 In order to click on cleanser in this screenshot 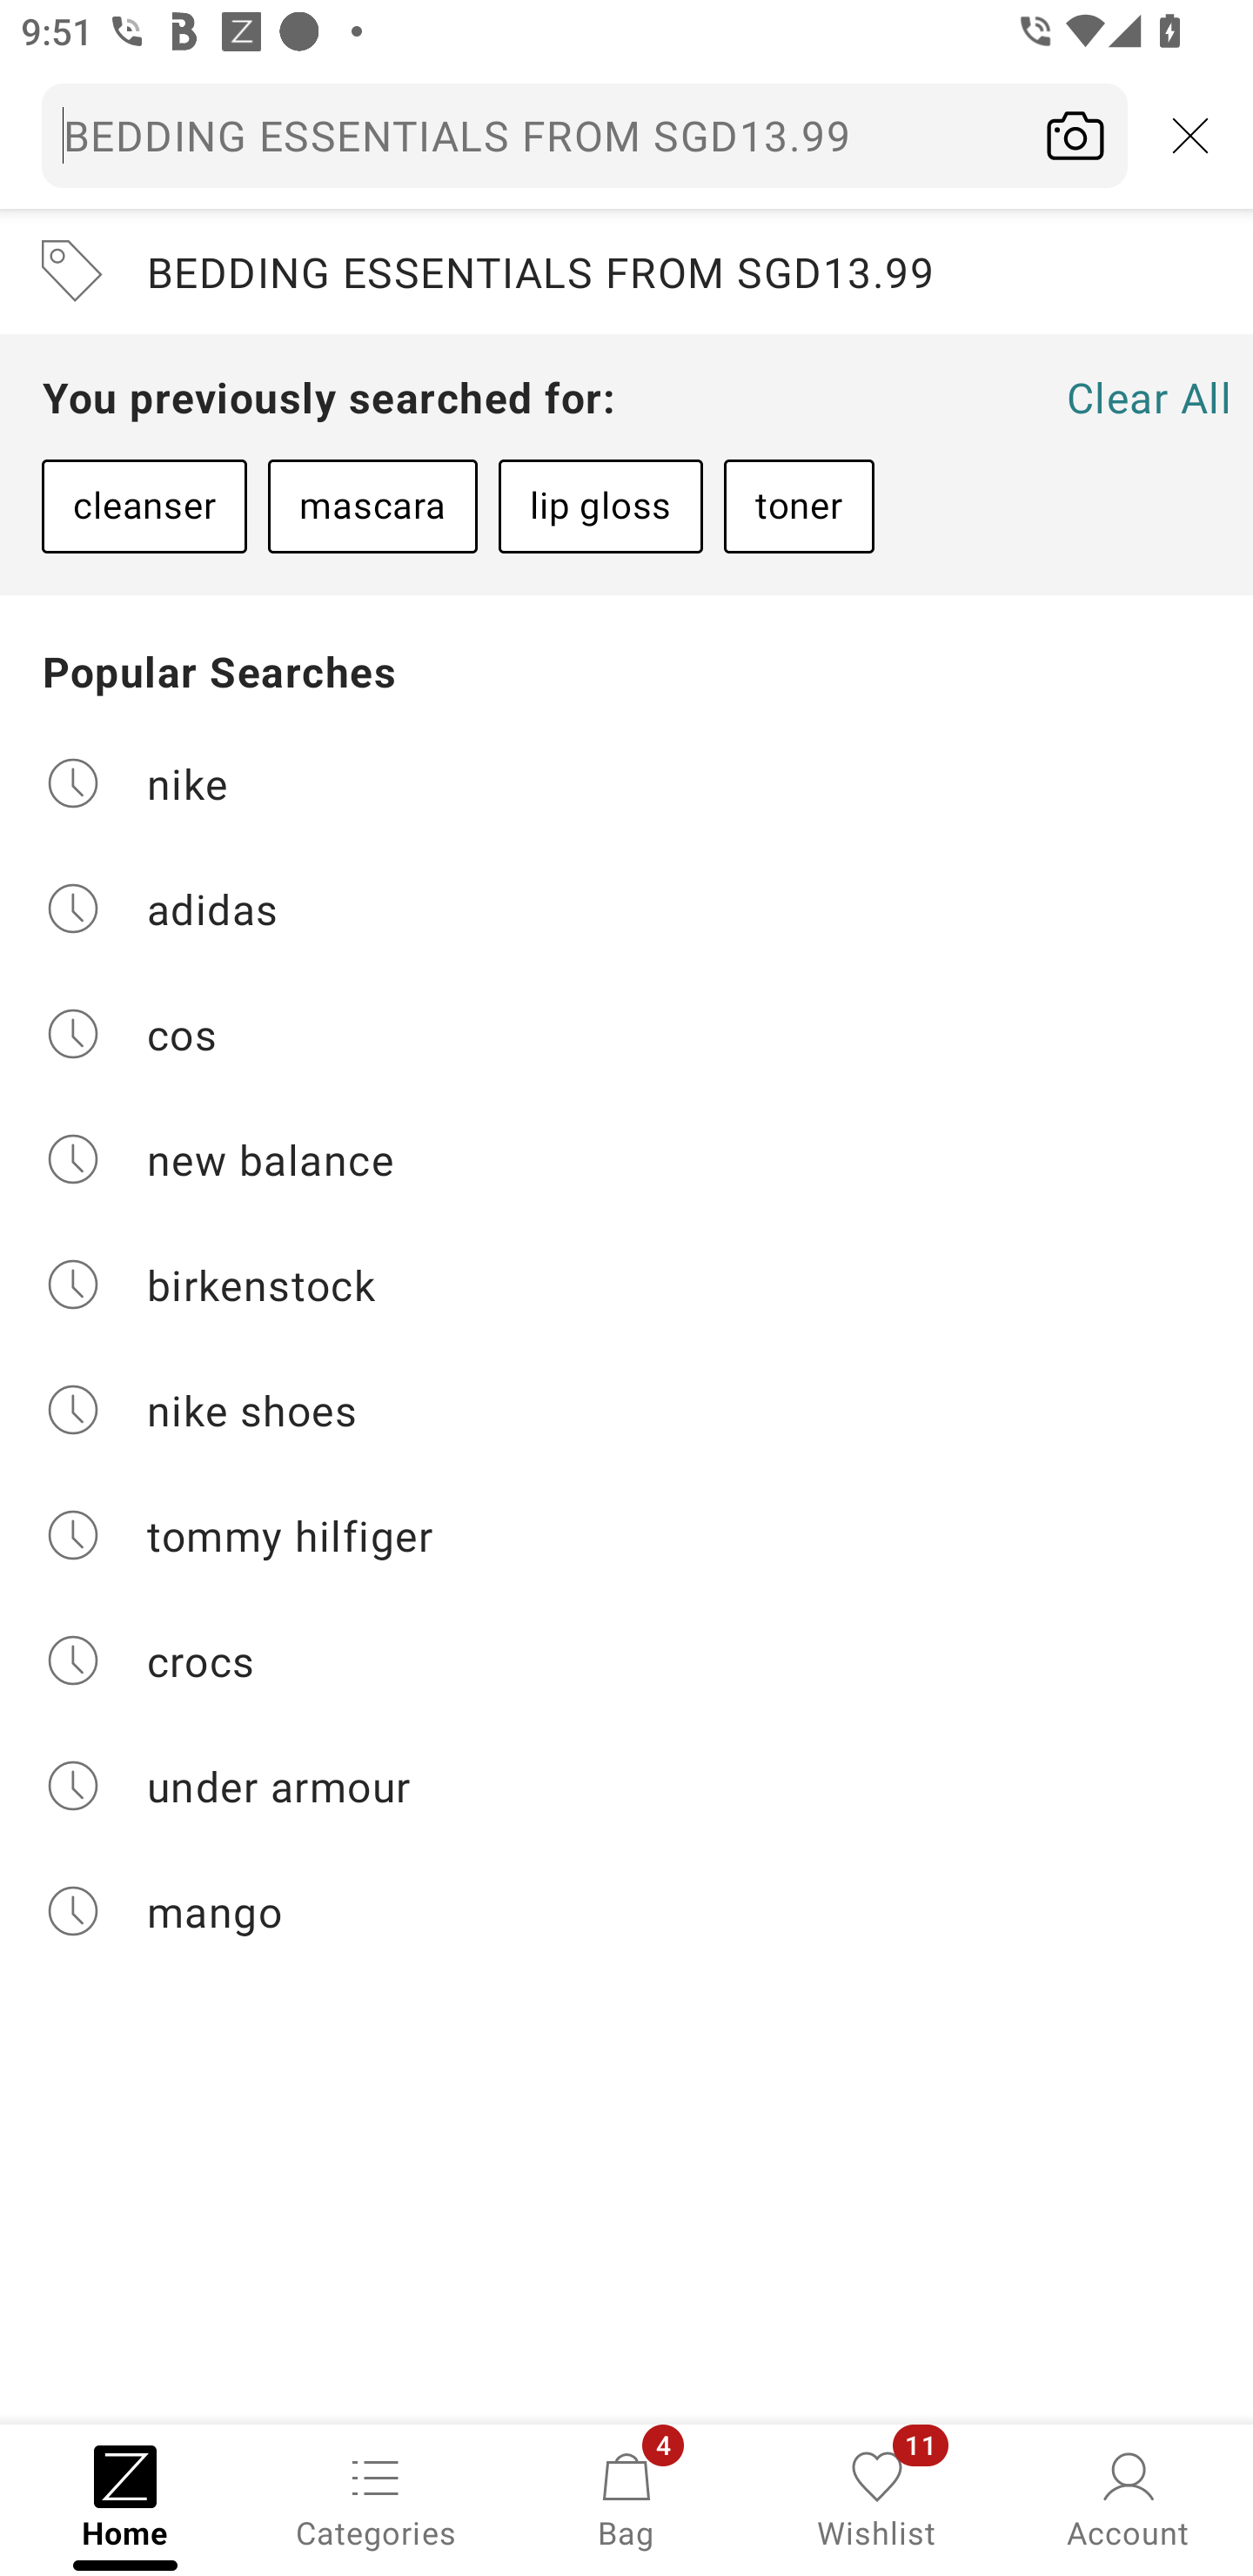, I will do `click(144, 506)`.